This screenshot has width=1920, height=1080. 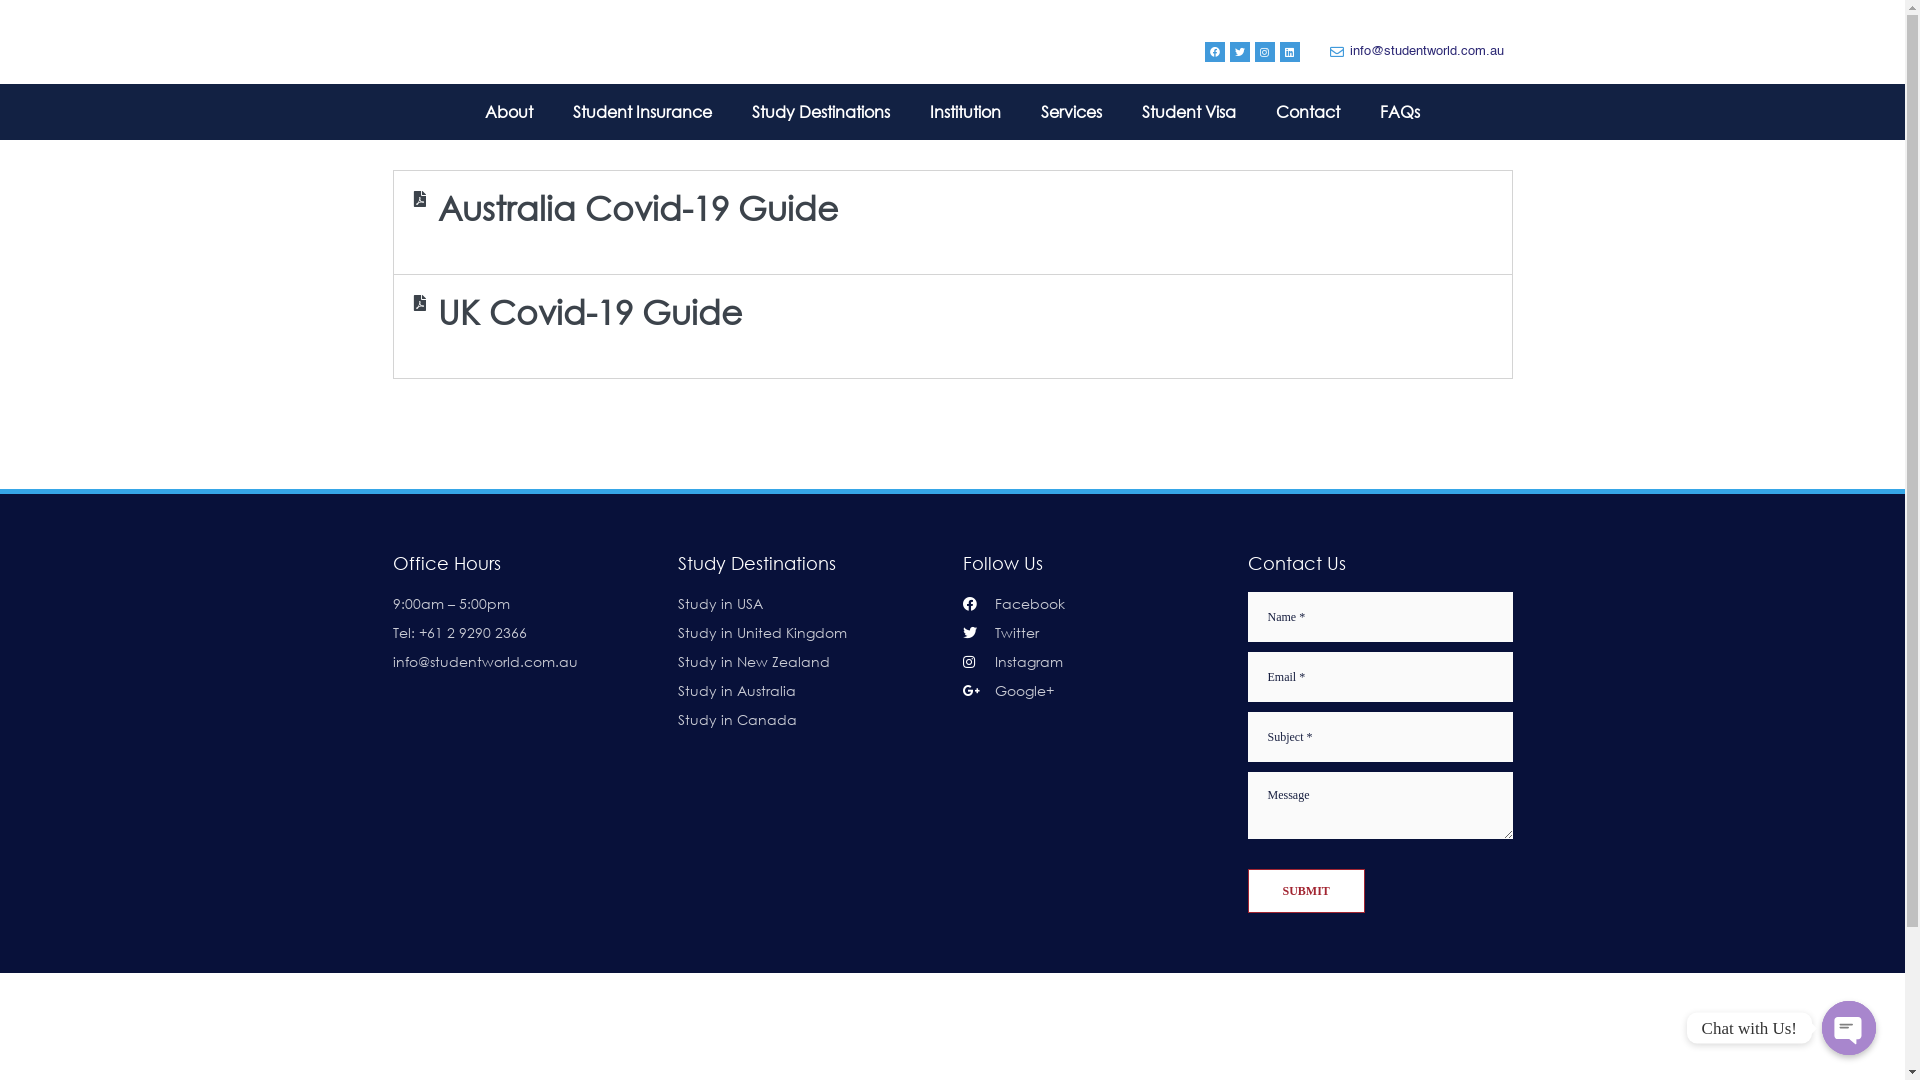 What do you see at coordinates (1400, 112) in the screenshot?
I see `FAQs` at bounding box center [1400, 112].